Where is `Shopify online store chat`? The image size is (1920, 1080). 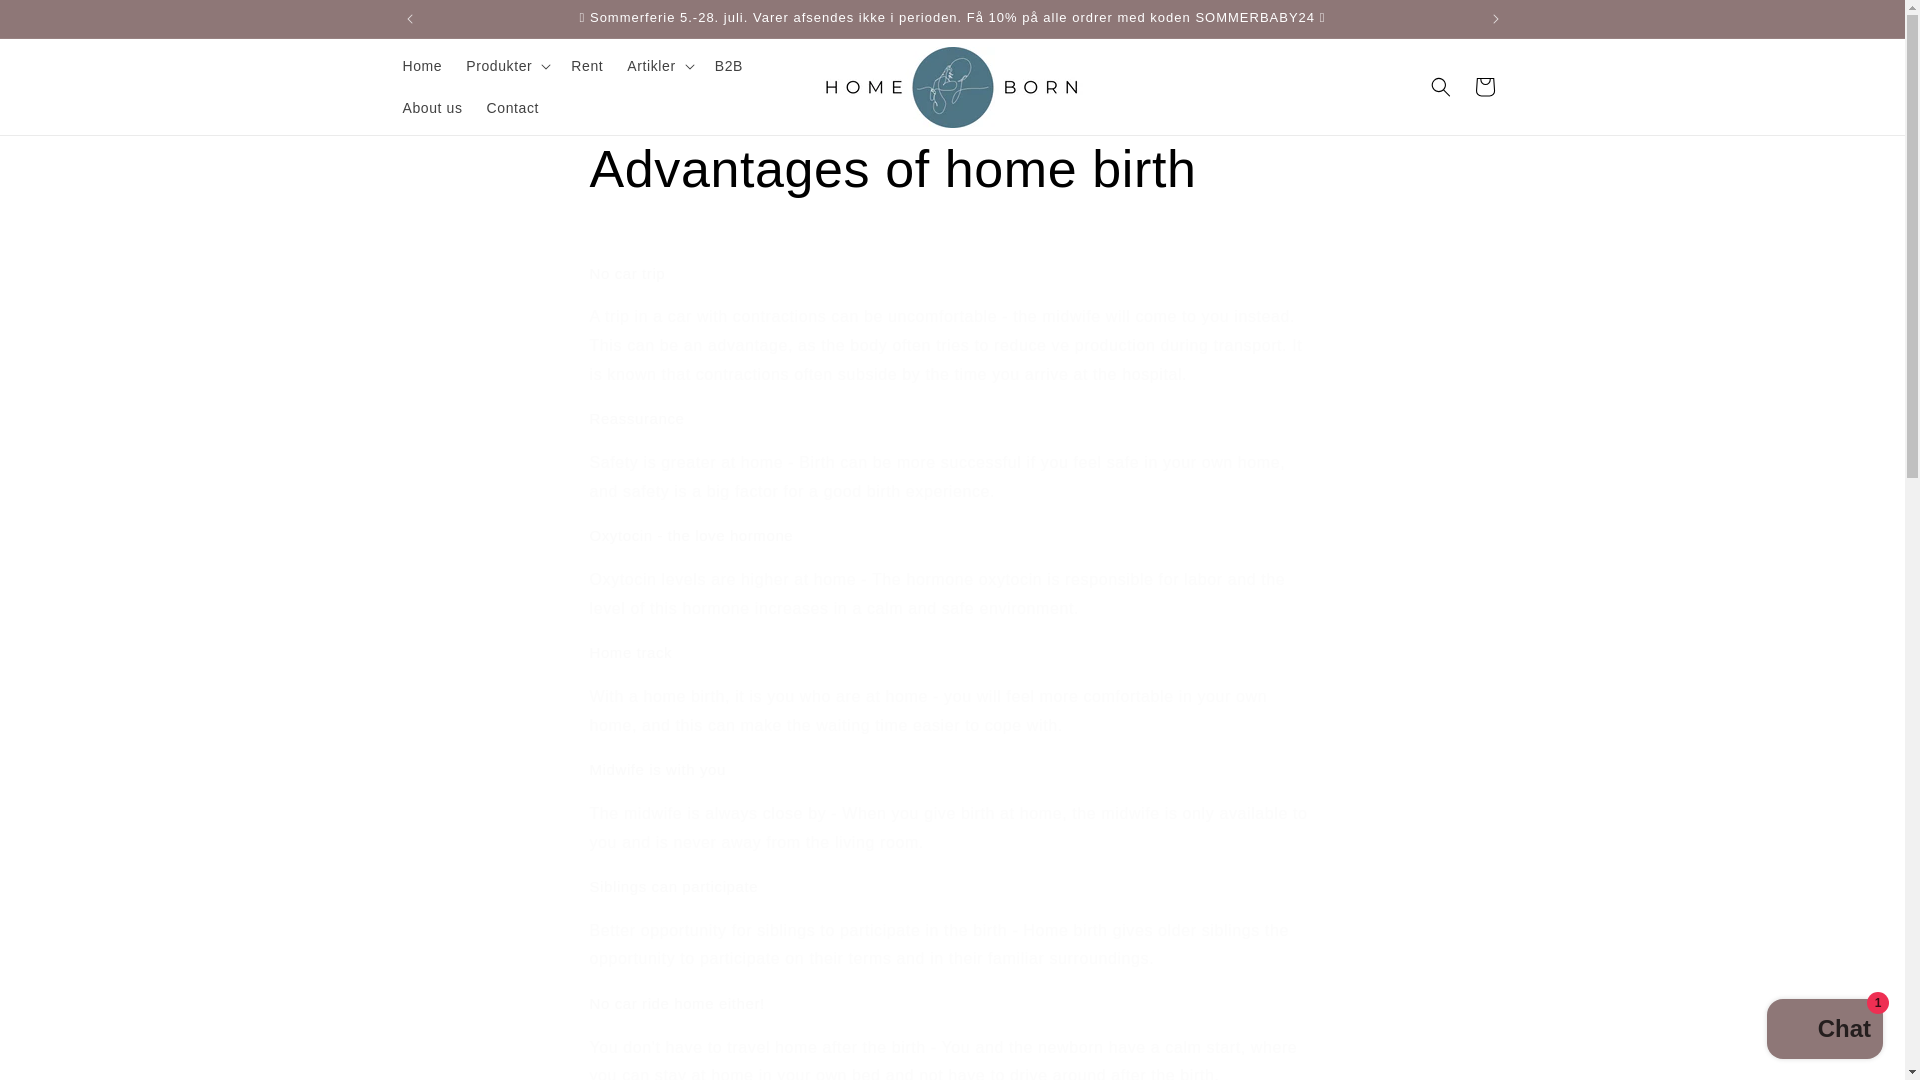 Shopify online store chat is located at coordinates (1824, 1031).